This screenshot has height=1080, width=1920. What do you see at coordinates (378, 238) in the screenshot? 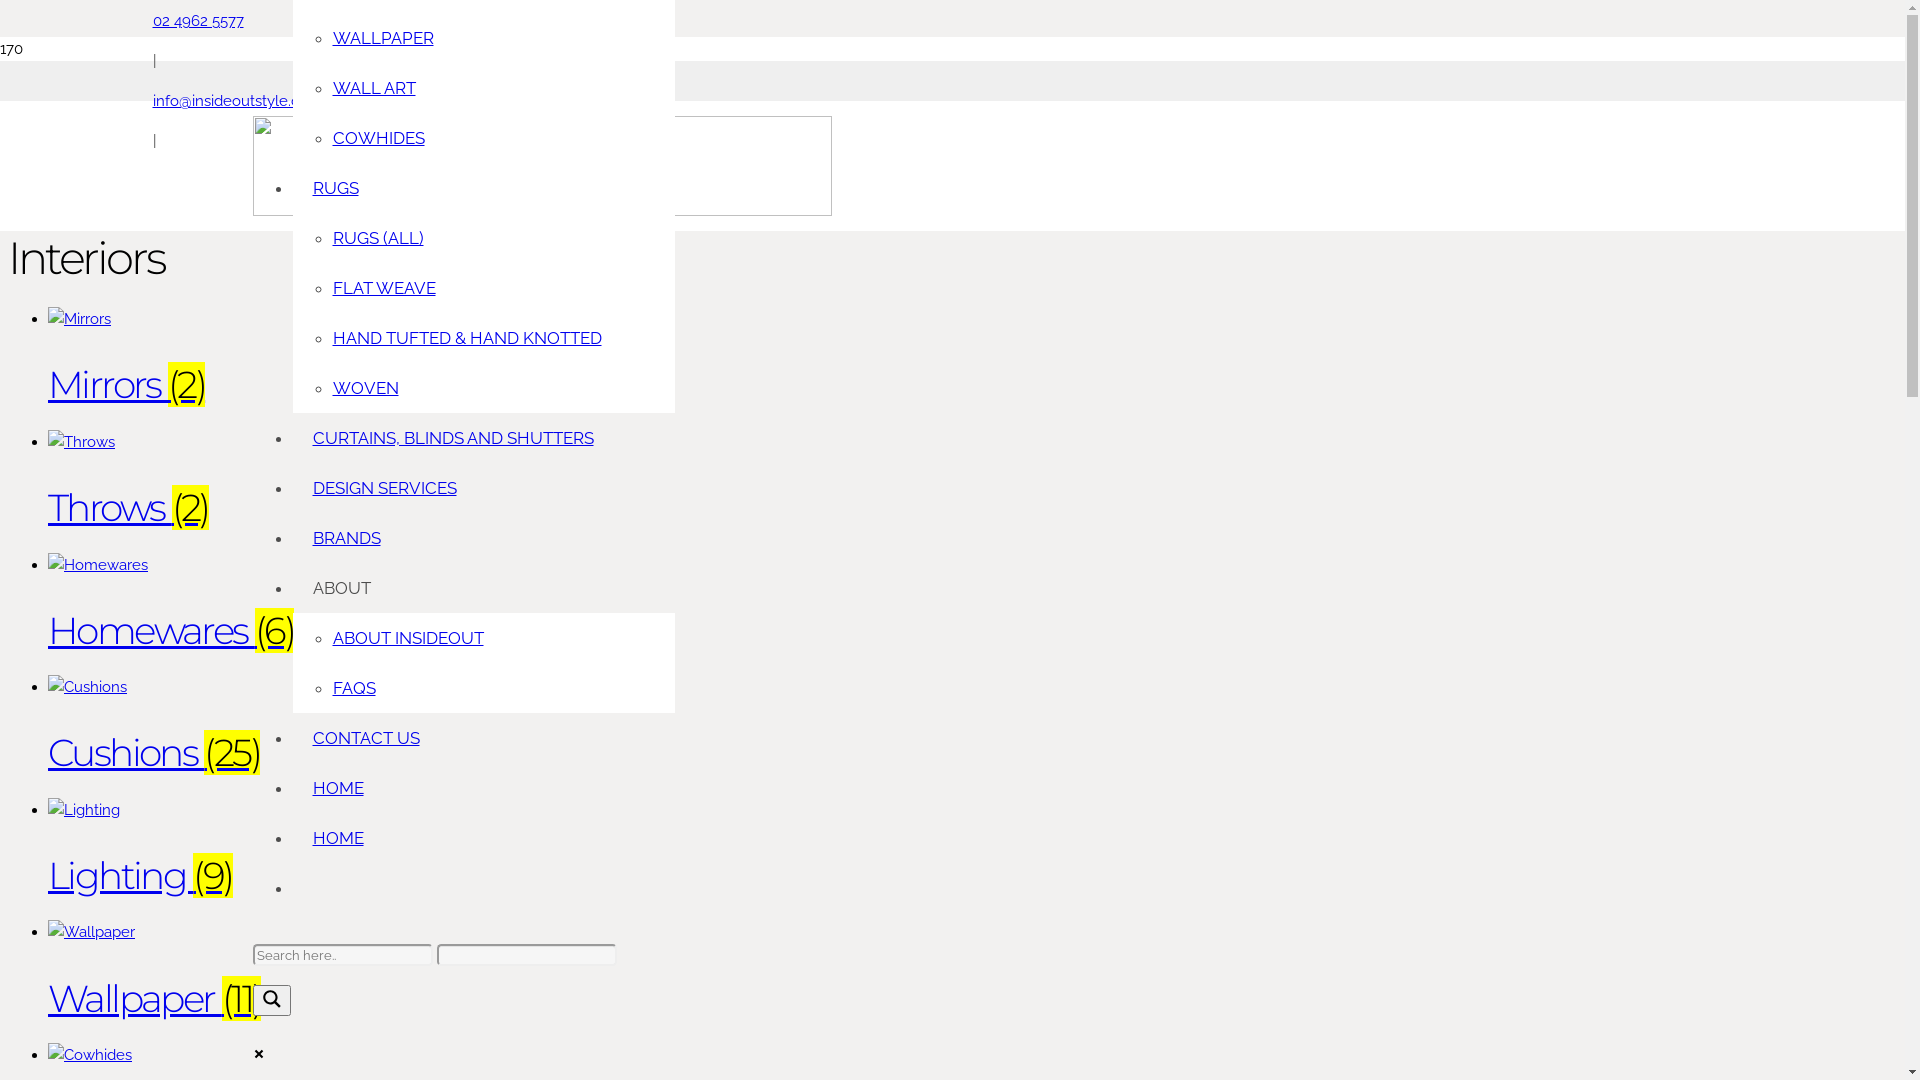
I see `RUGS (ALL)` at bounding box center [378, 238].